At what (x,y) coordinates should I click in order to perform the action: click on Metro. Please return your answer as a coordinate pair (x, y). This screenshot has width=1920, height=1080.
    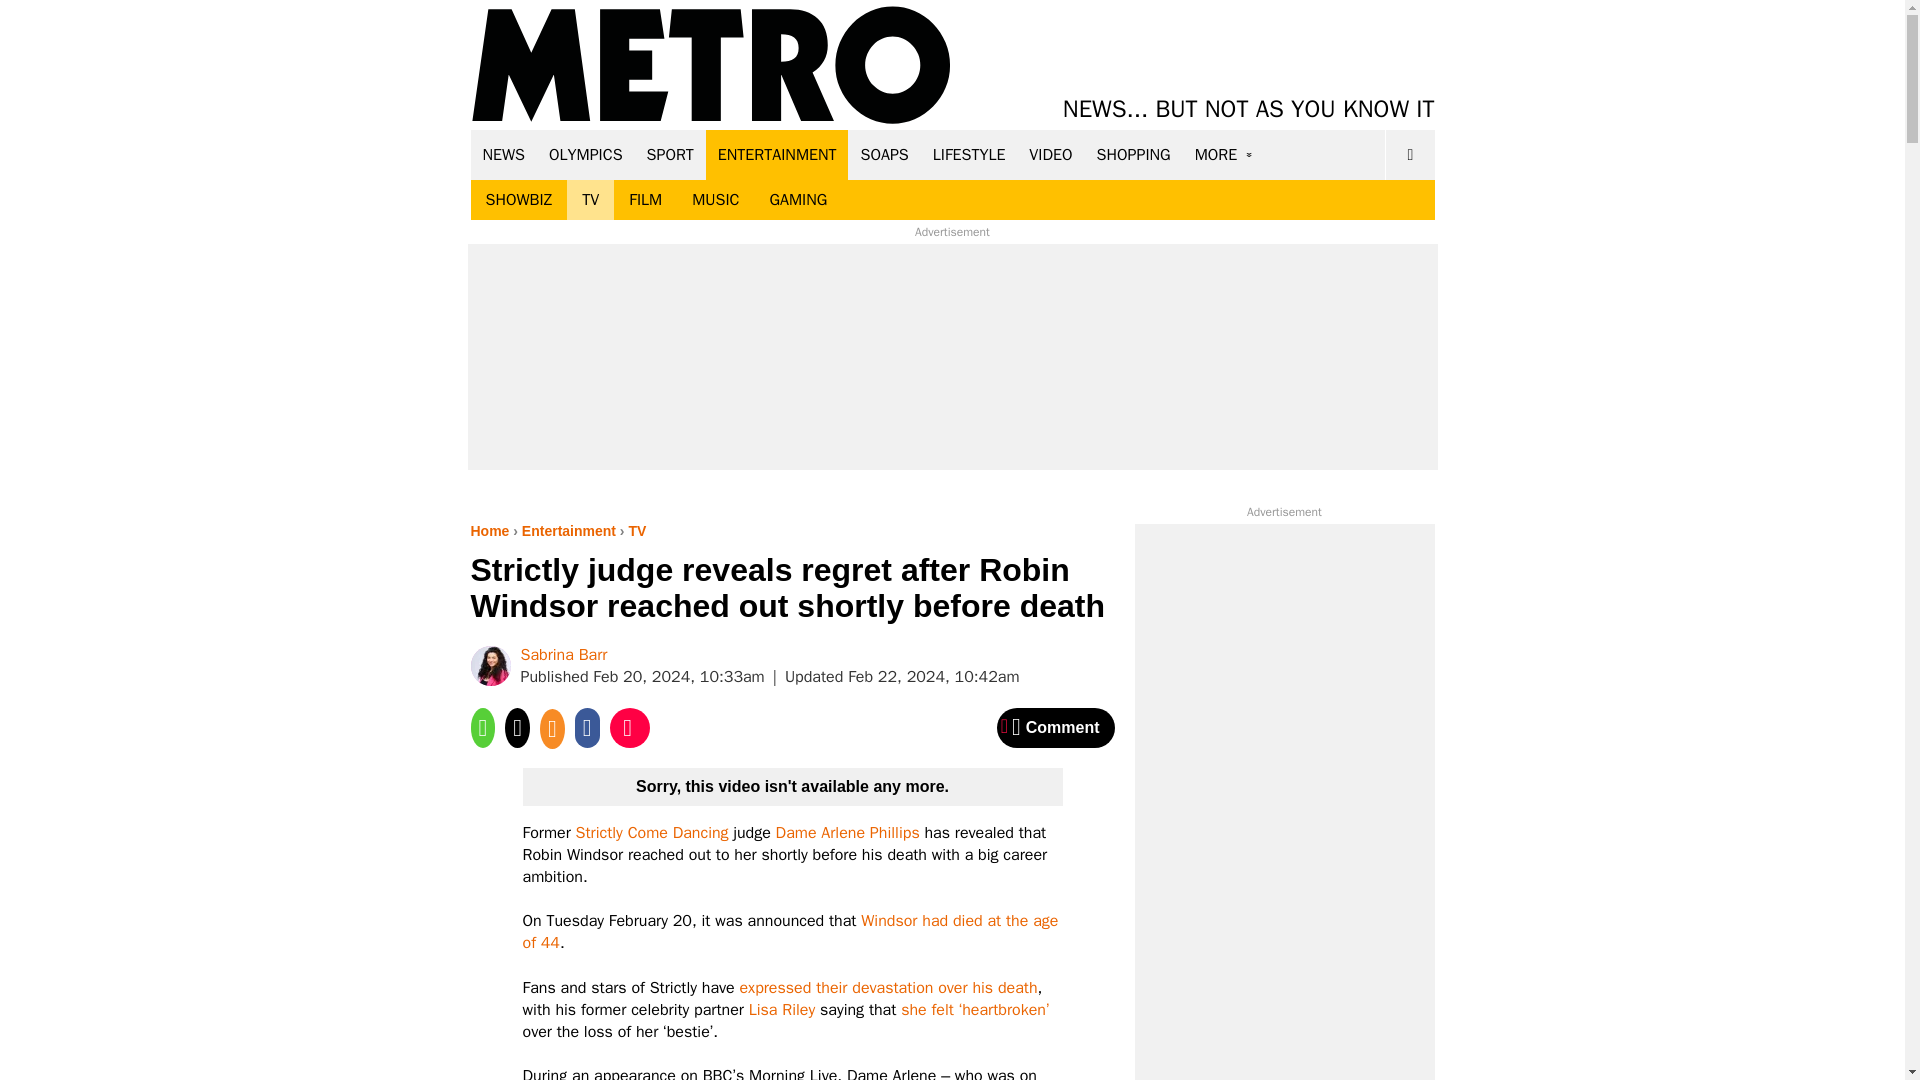
    Looking at the image, I should click on (711, 66).